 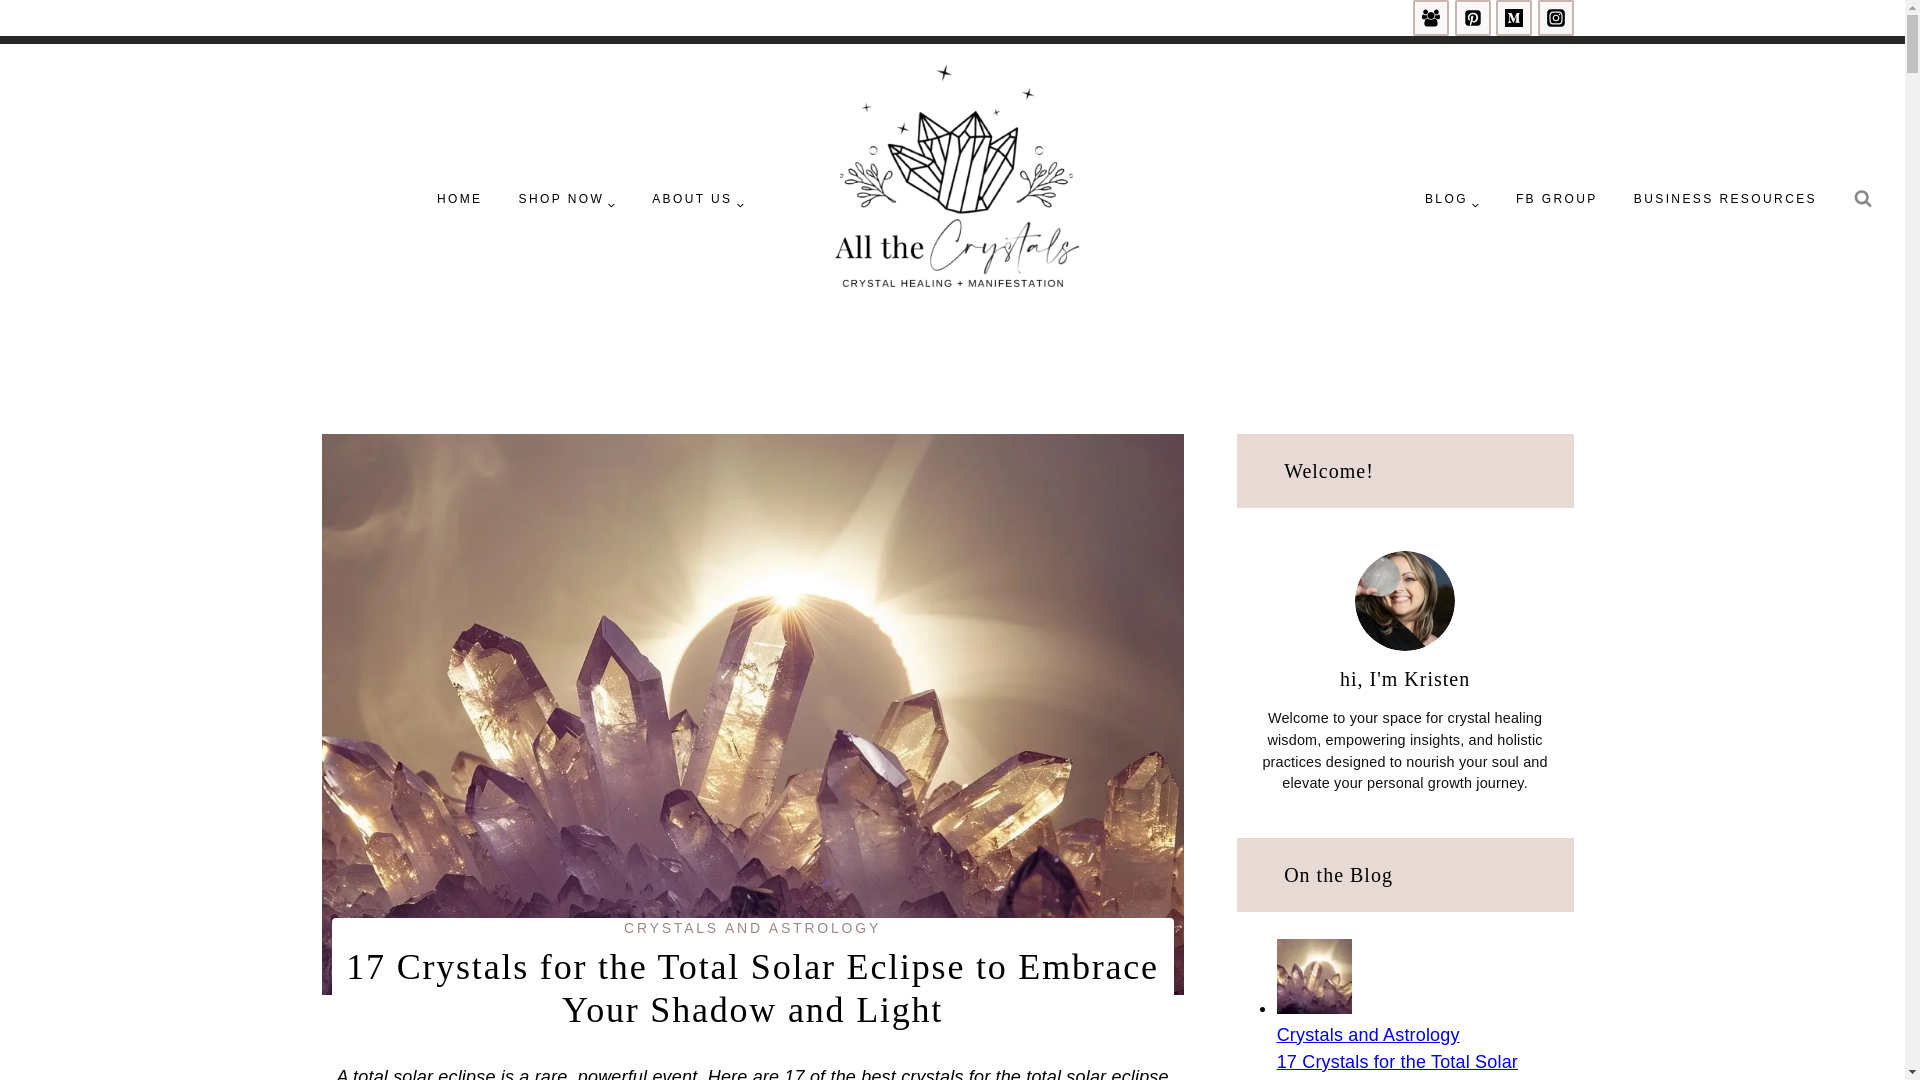 What do you see at coordinates (1452, 198) in the screenshot?
I see `BLOG` at bounding box center [1452, 198].